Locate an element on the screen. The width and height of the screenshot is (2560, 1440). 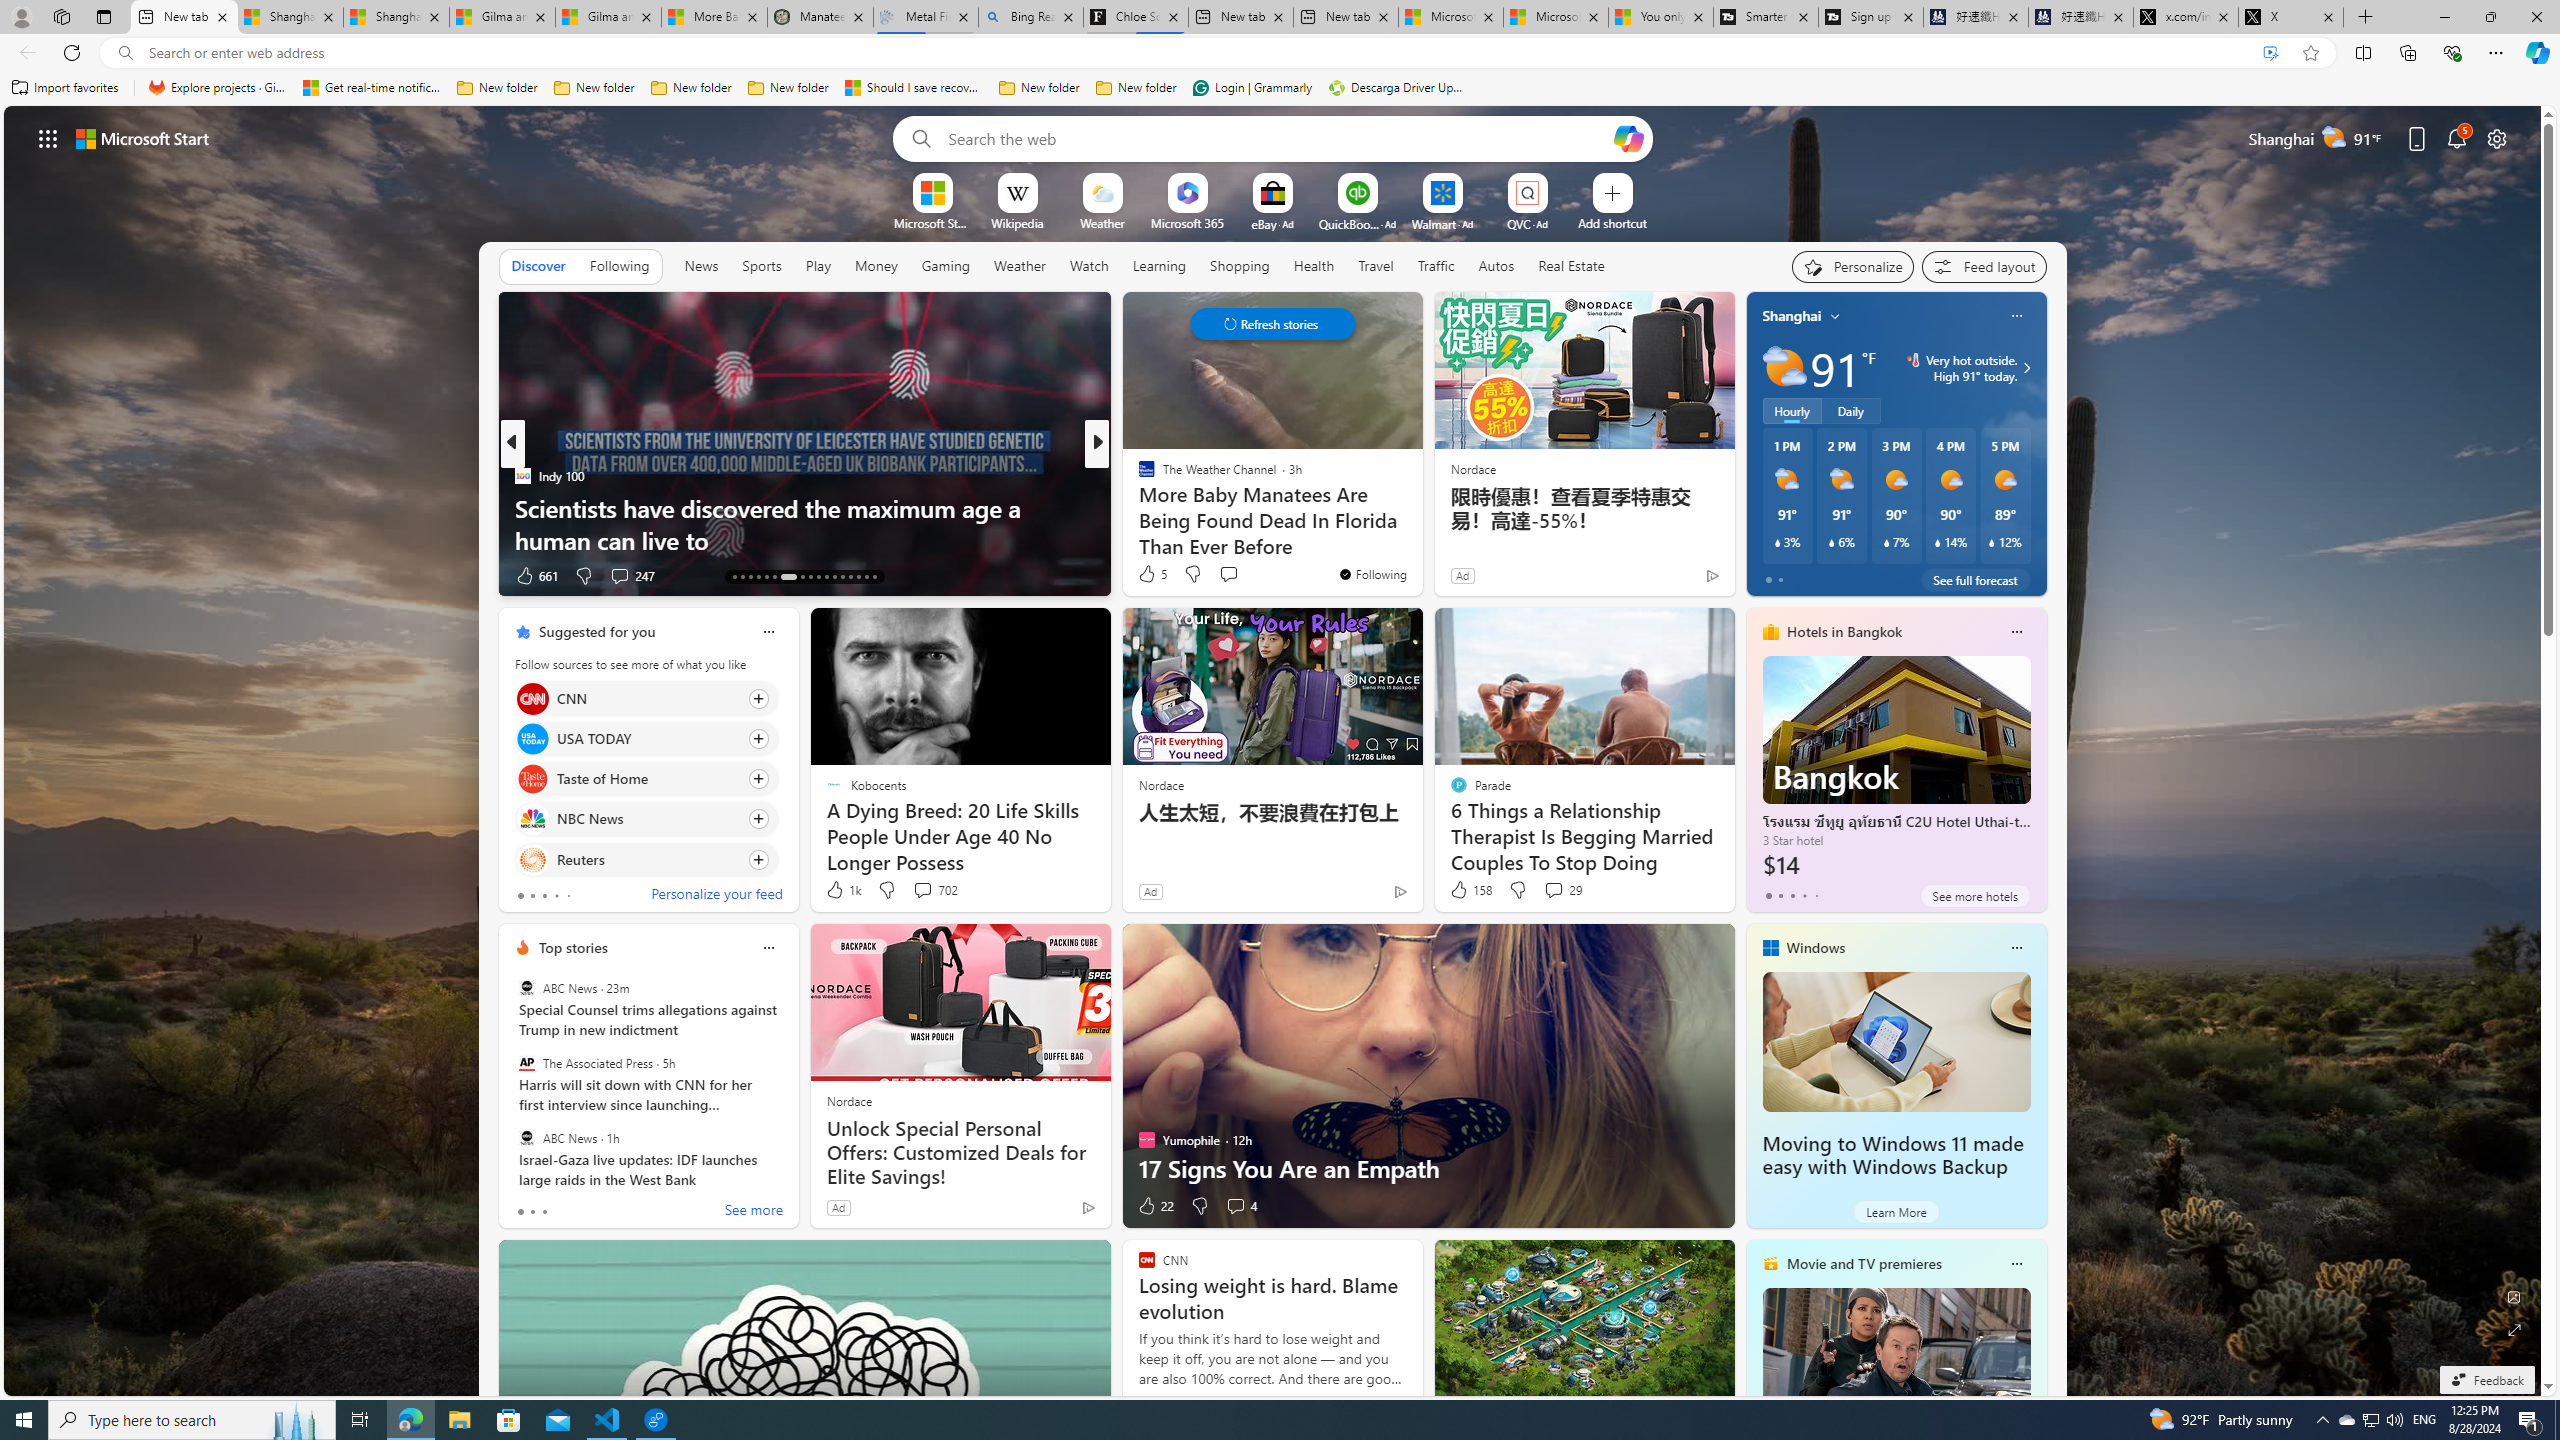
View comments 1 Comment is located at coordinates (1228, 575).